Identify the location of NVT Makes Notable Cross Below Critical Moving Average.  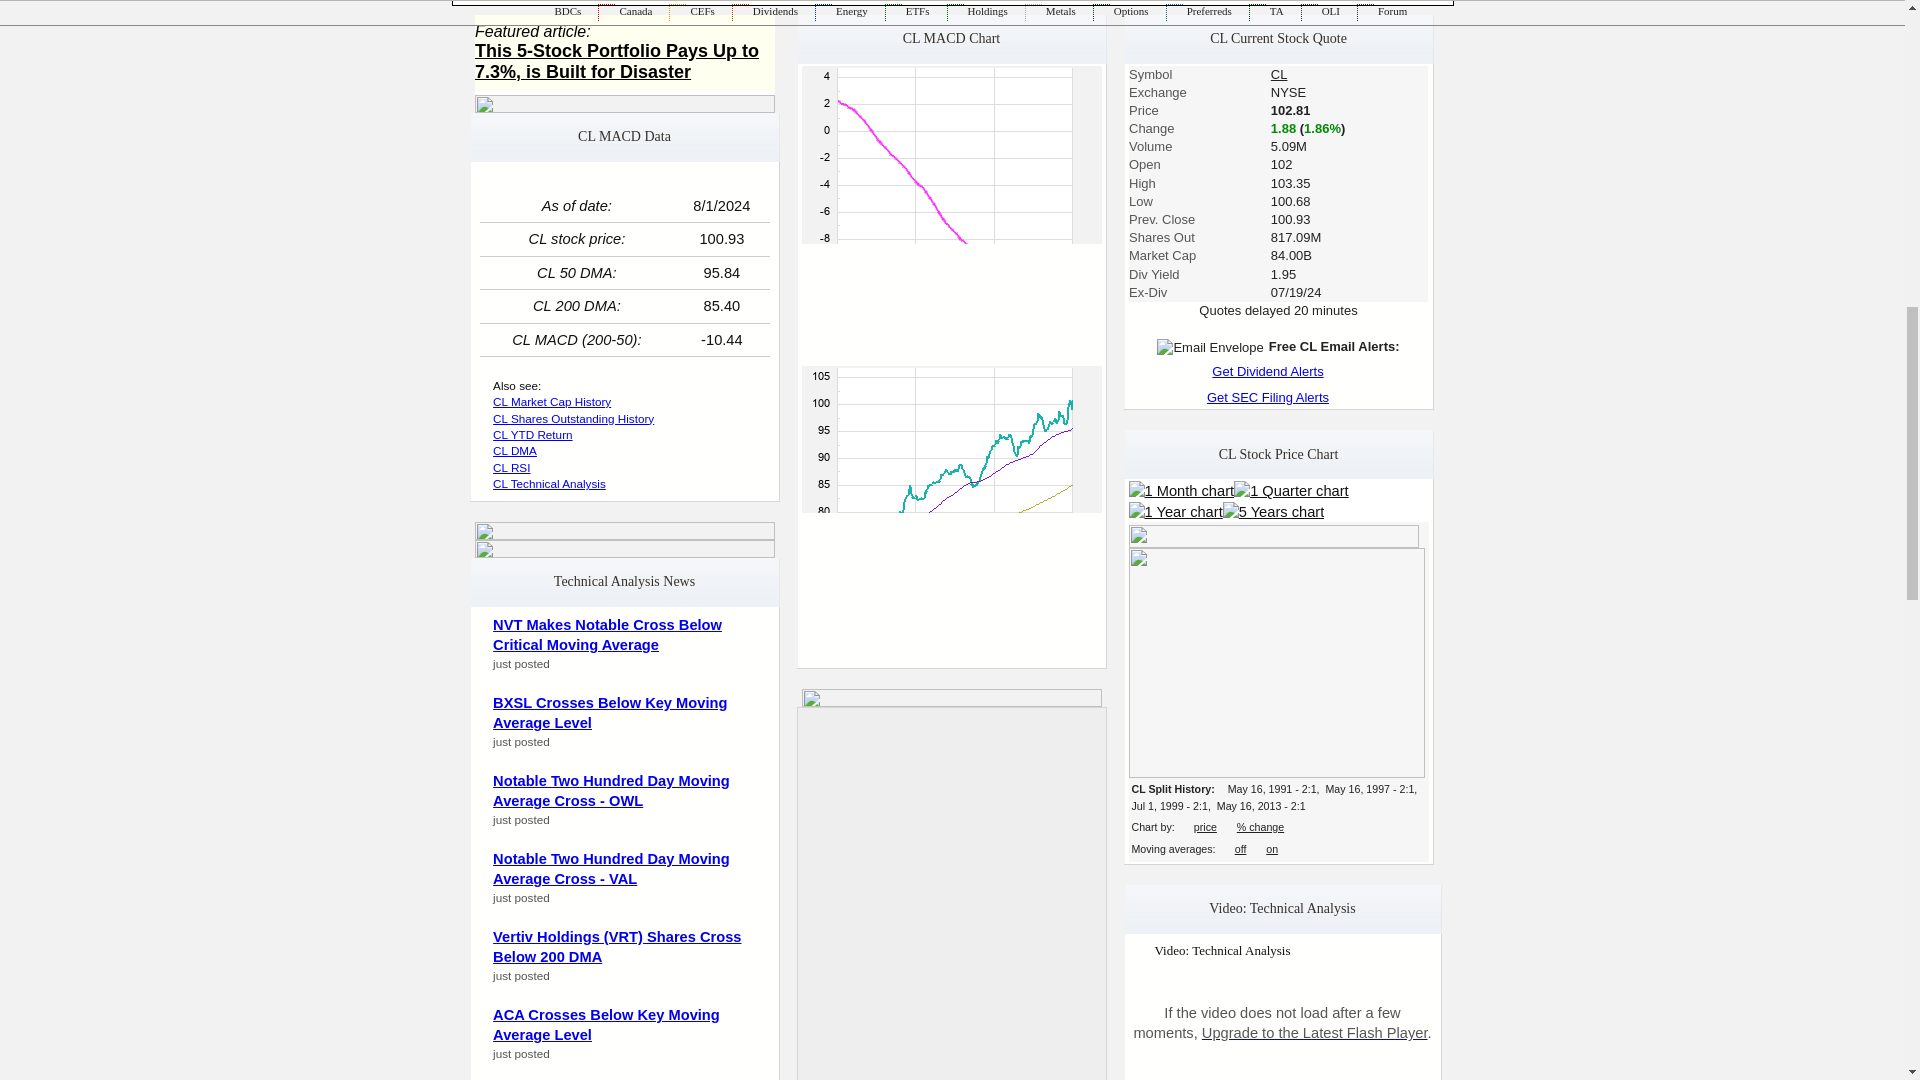
(607, 635).